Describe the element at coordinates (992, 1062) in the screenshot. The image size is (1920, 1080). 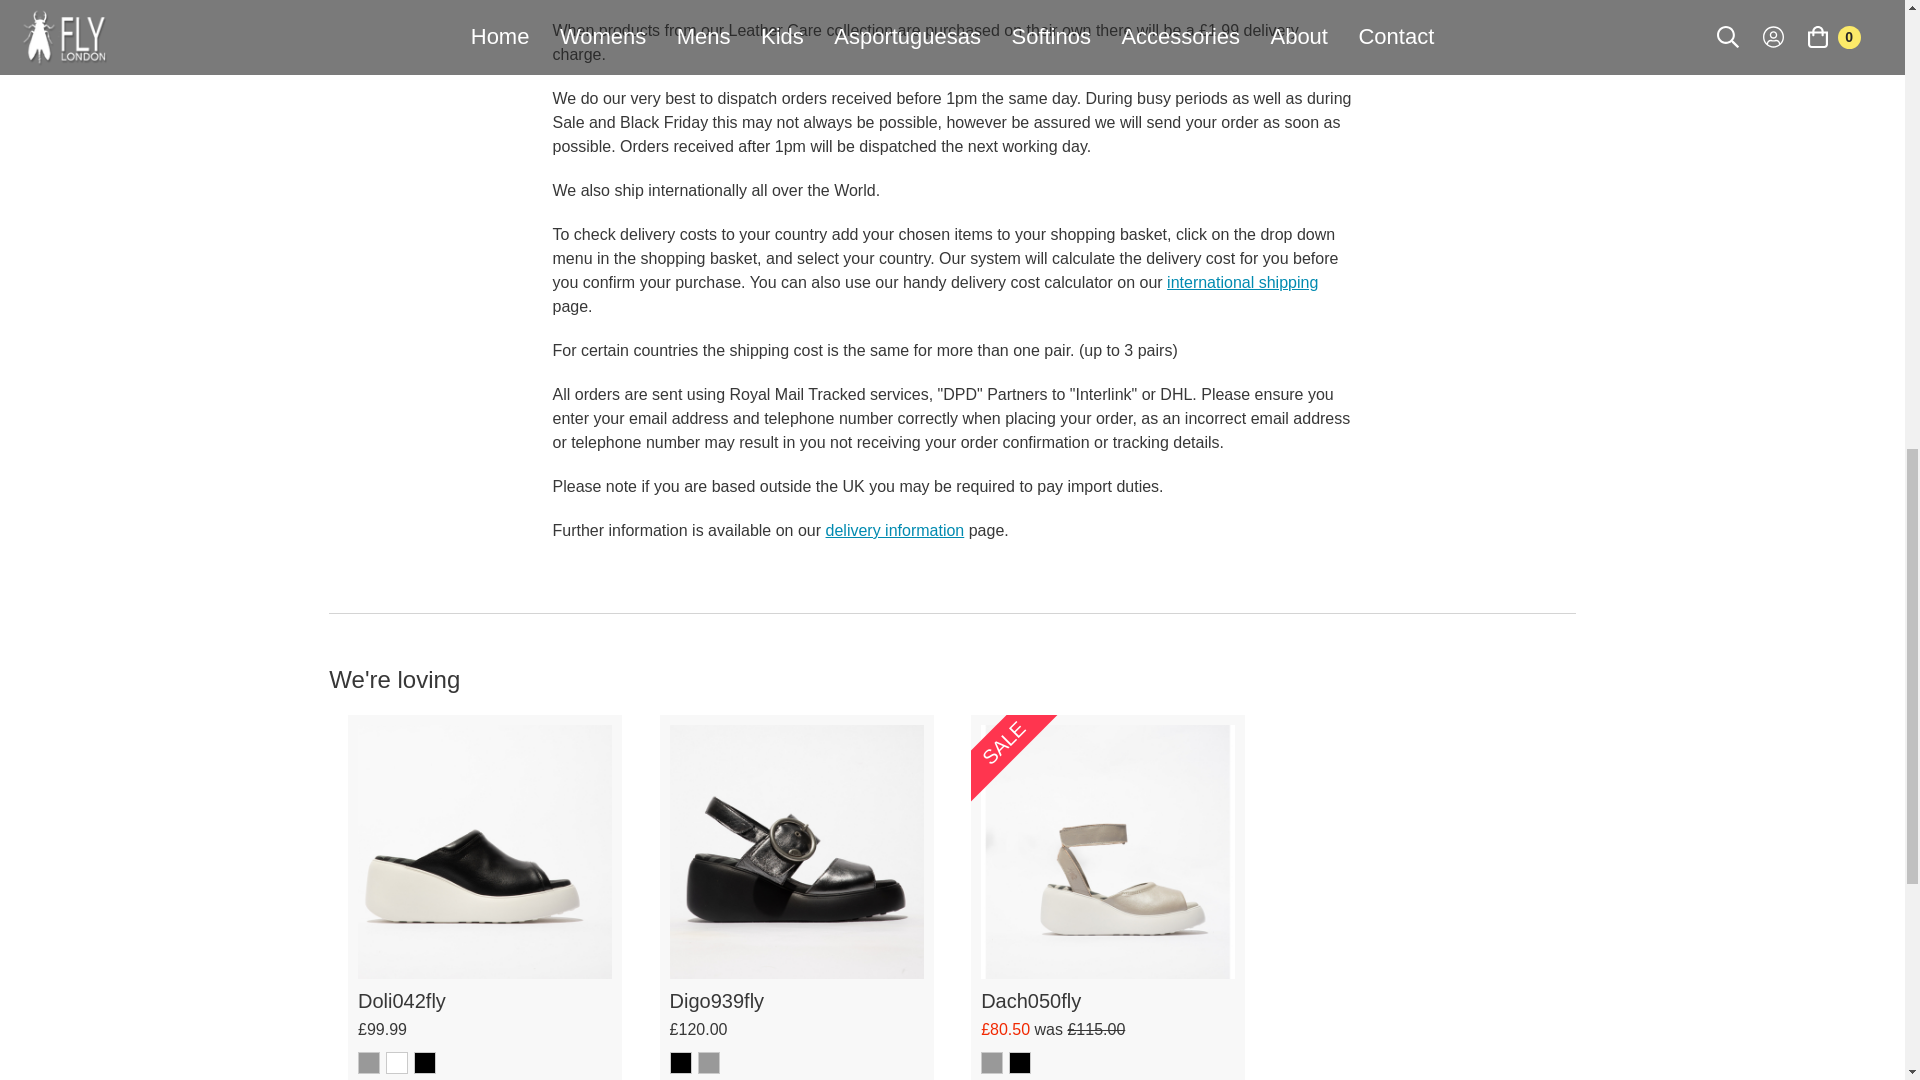
I see `SILVER - P145050000` at that location.